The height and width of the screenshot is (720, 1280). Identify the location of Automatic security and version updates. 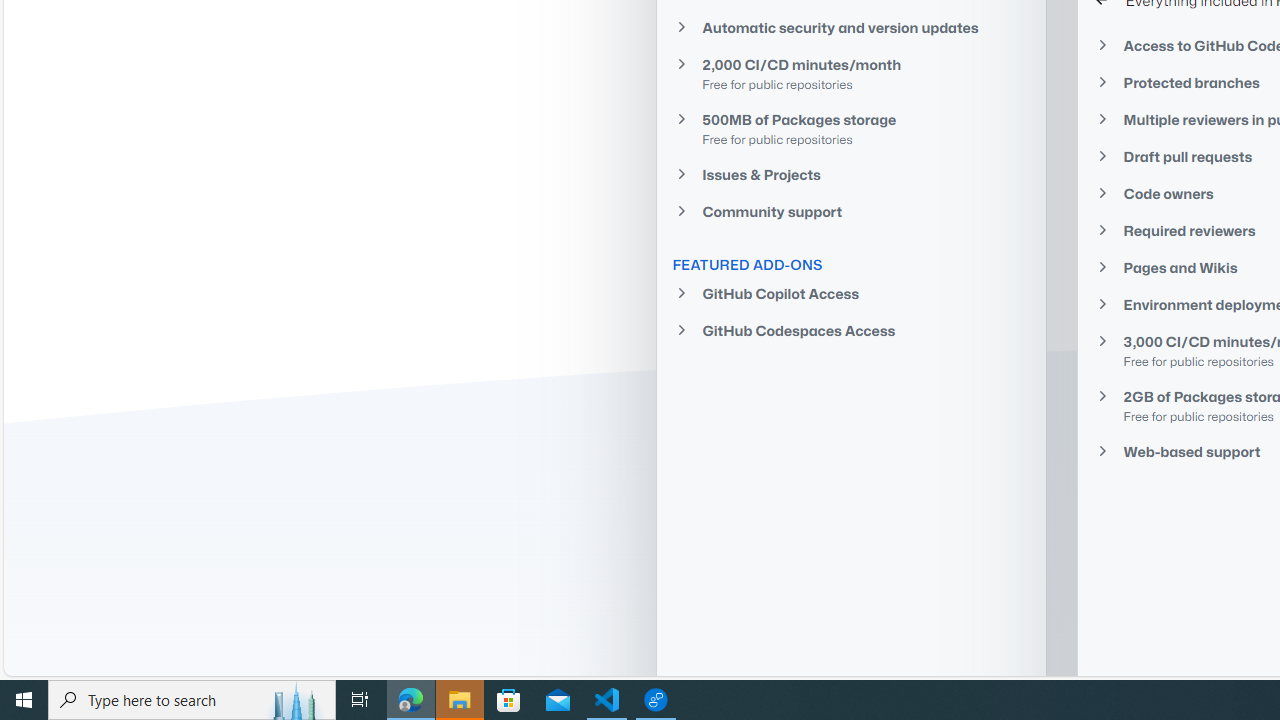
(851, 26).